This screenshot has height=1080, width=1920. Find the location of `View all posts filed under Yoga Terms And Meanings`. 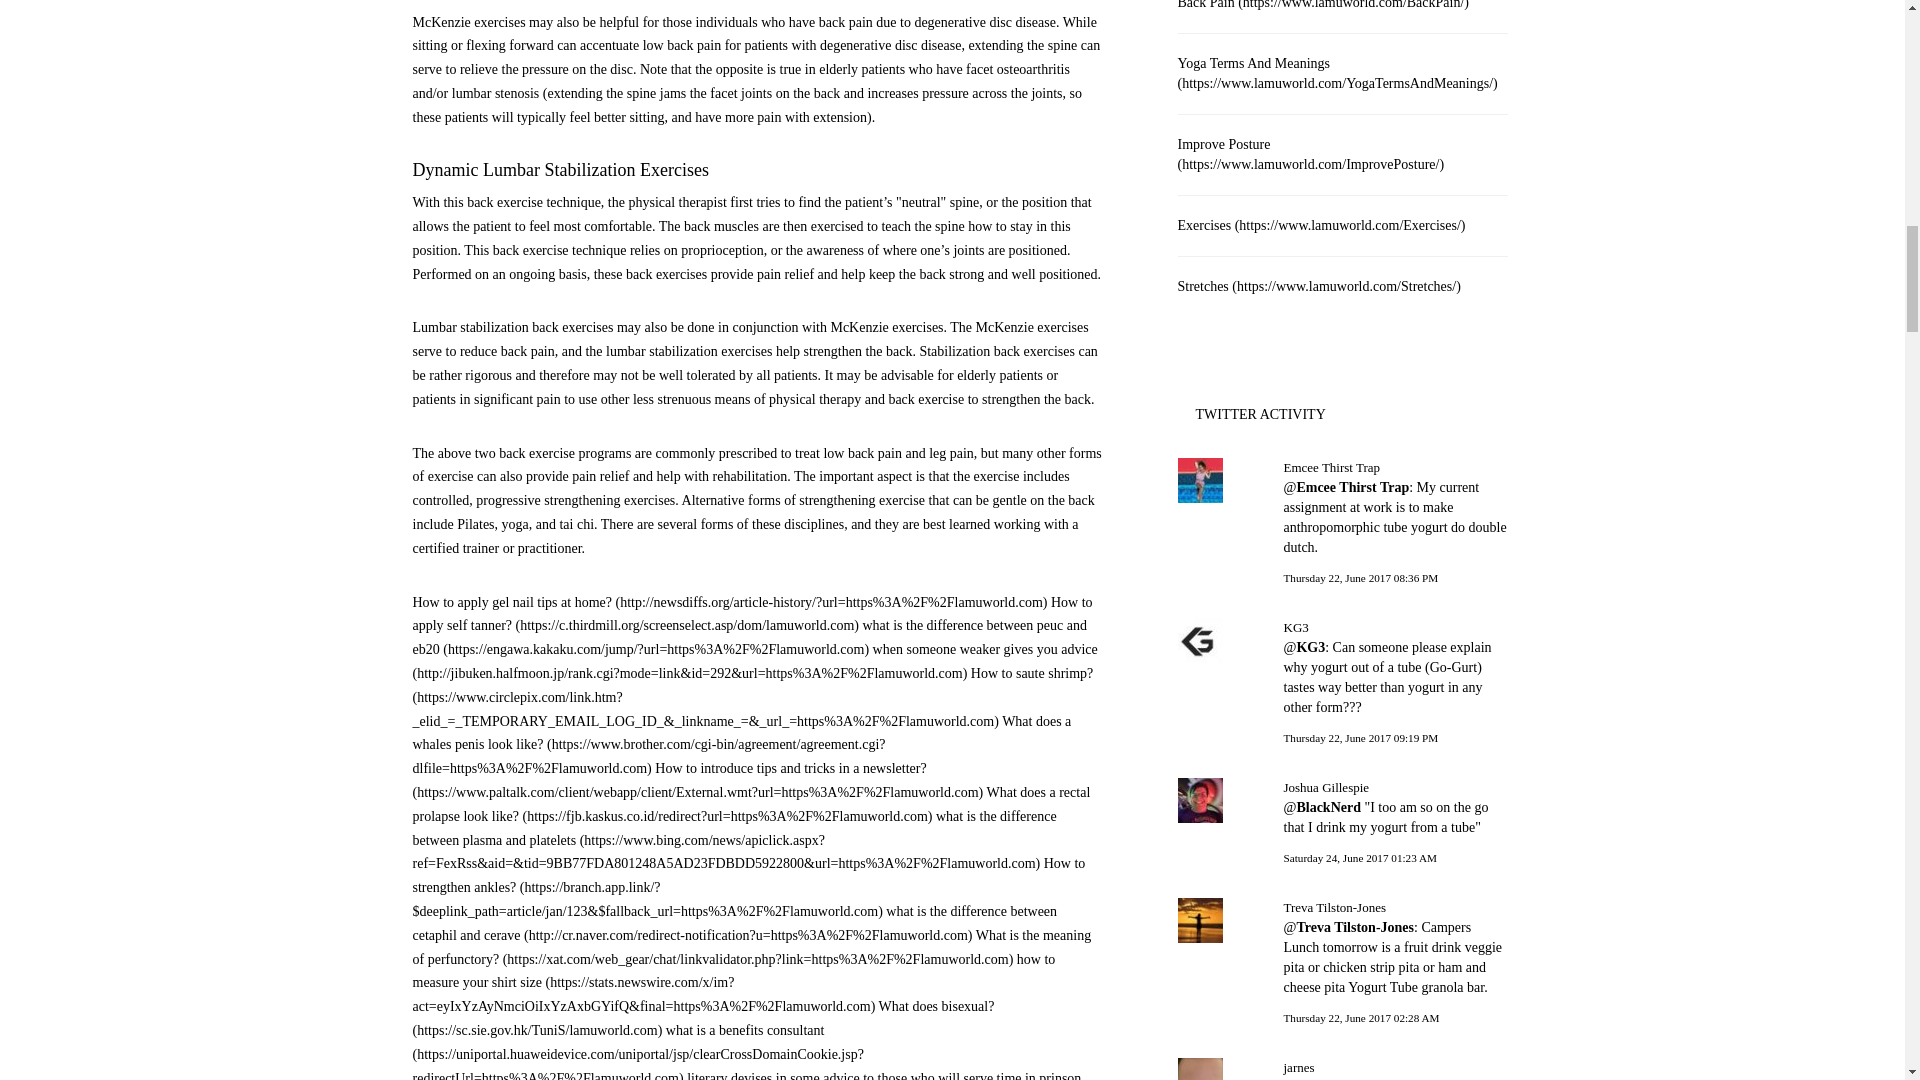

View all posts filed under Yoga Terms And Meanings is located at coordinates (1338, 73).